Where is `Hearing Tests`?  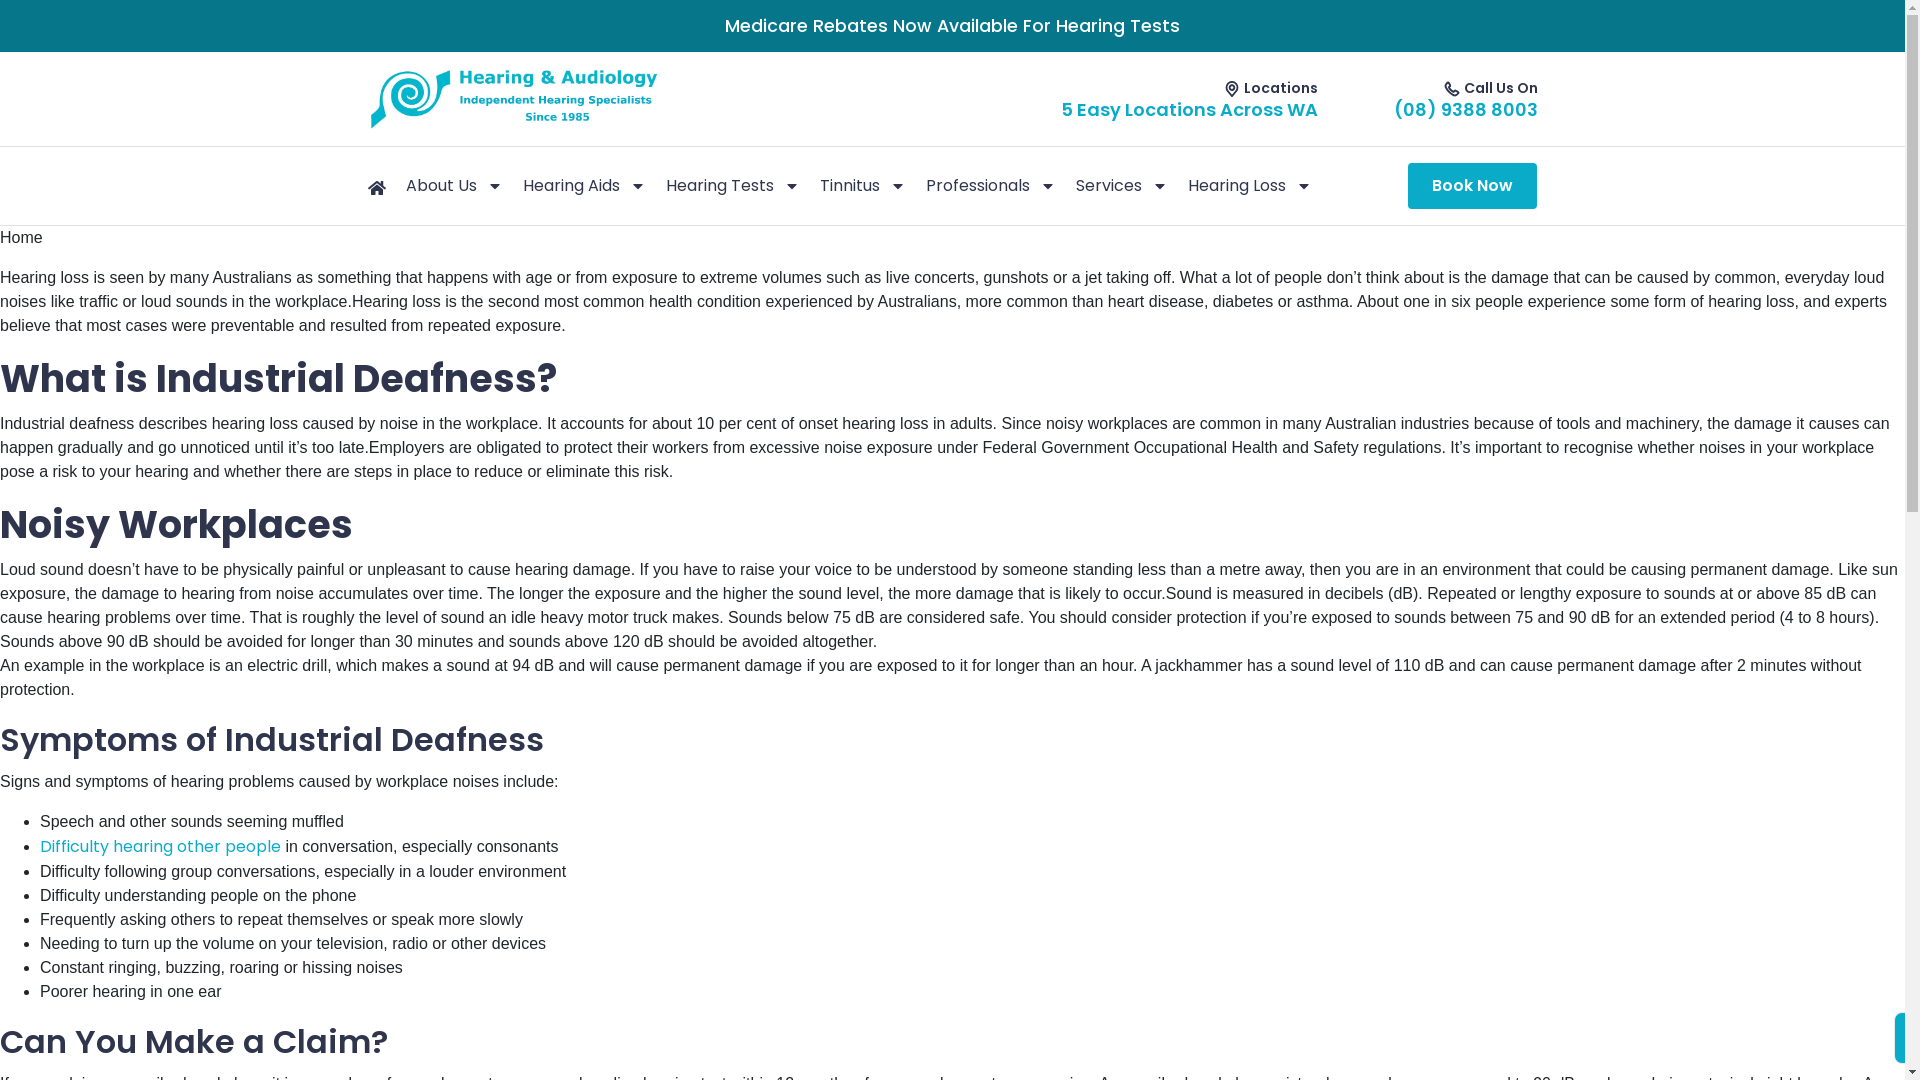 Hearing Tests is located at coordinates (733, 186).